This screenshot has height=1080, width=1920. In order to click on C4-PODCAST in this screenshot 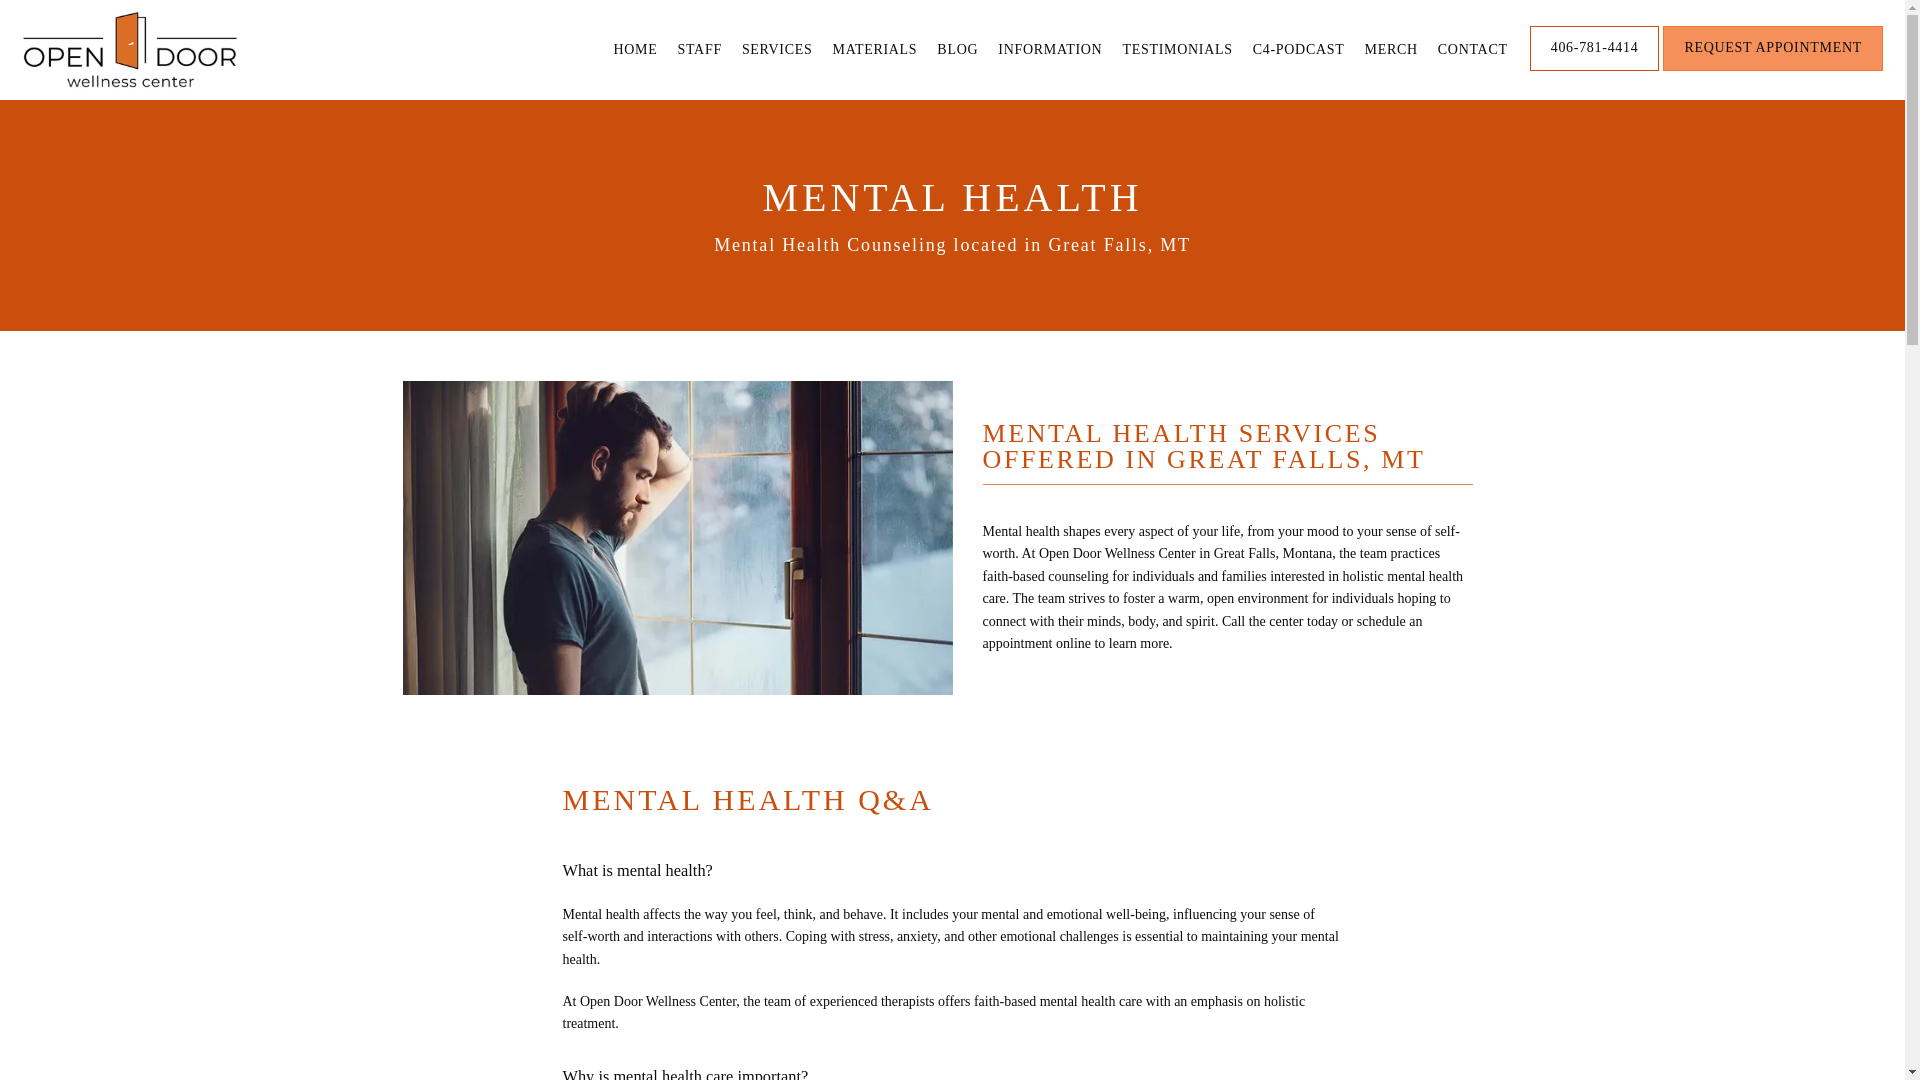, I will do `click(1299, 50)`.